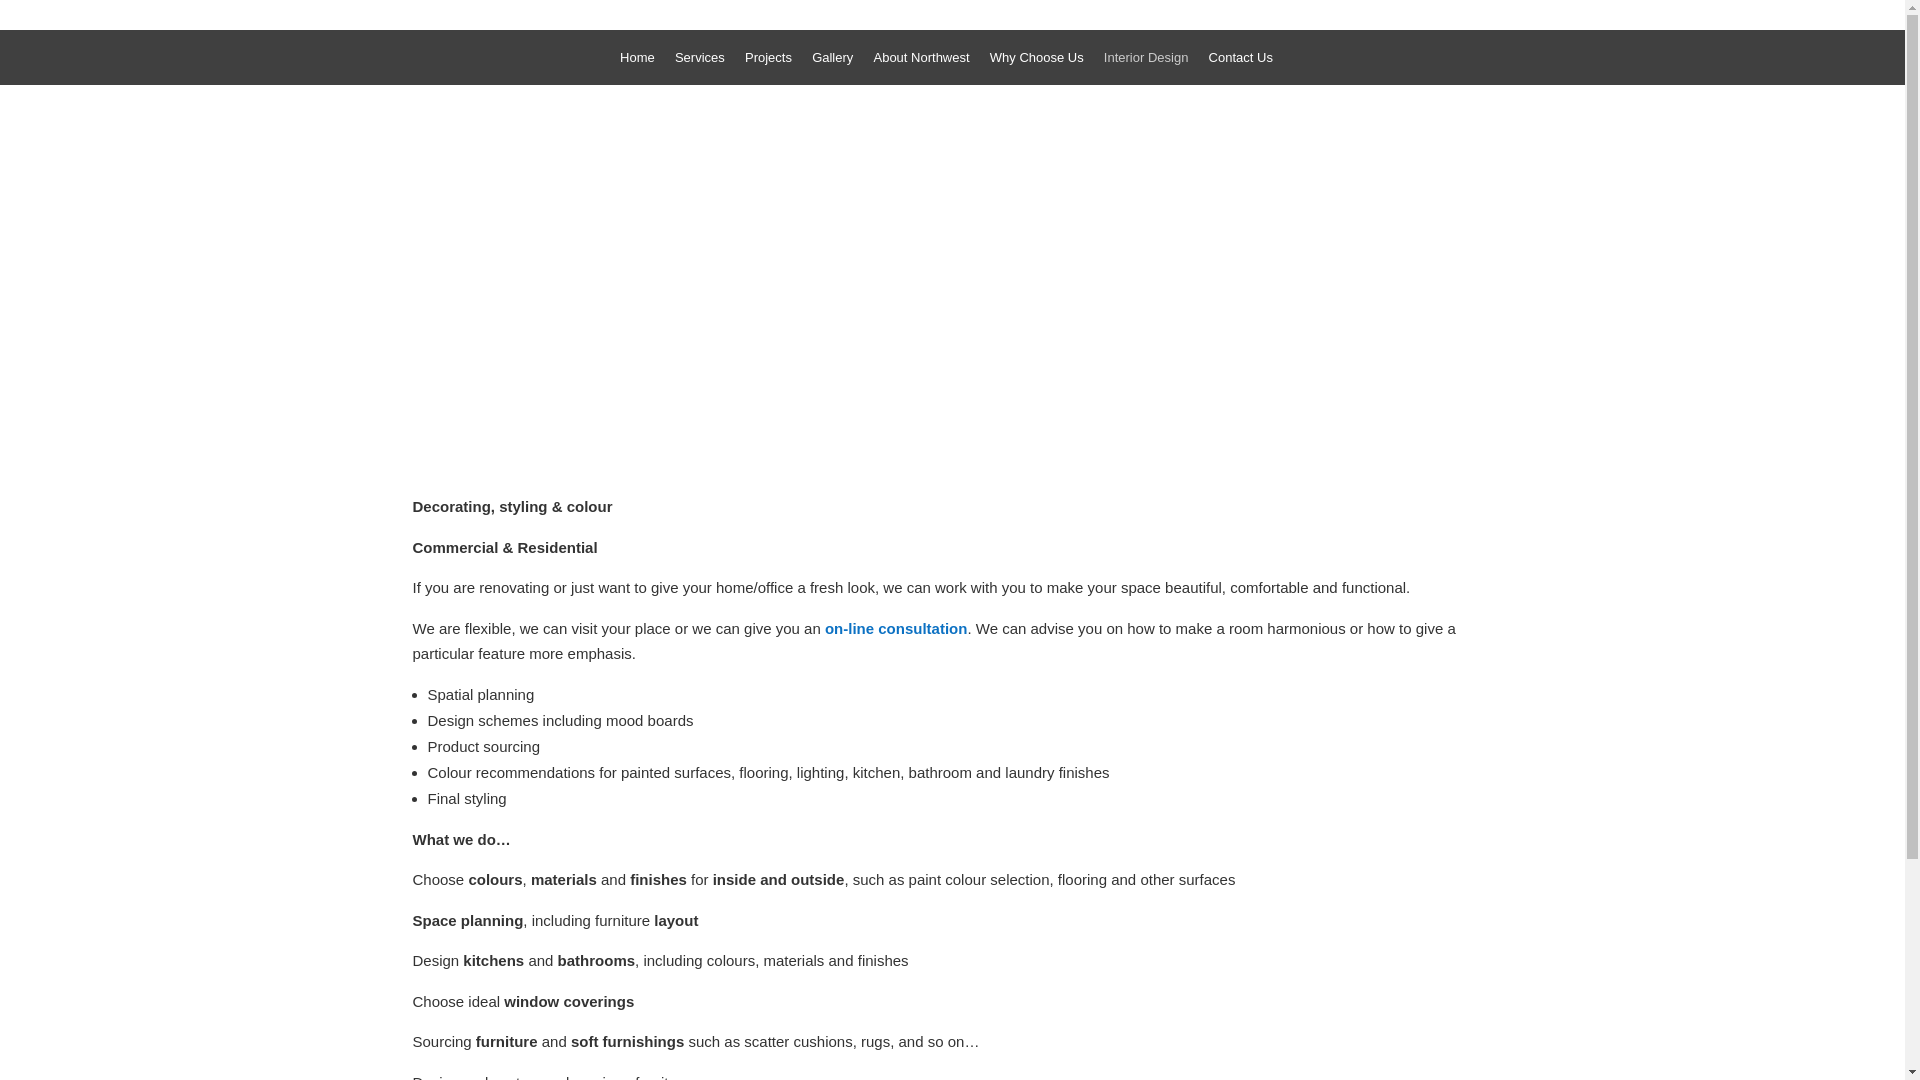 This screenshot has width=1920, height=1080. What do you see at coordinates (1146, 60) in the screenshot?
I see `Interior Design` at bounding box center [1146, 60].